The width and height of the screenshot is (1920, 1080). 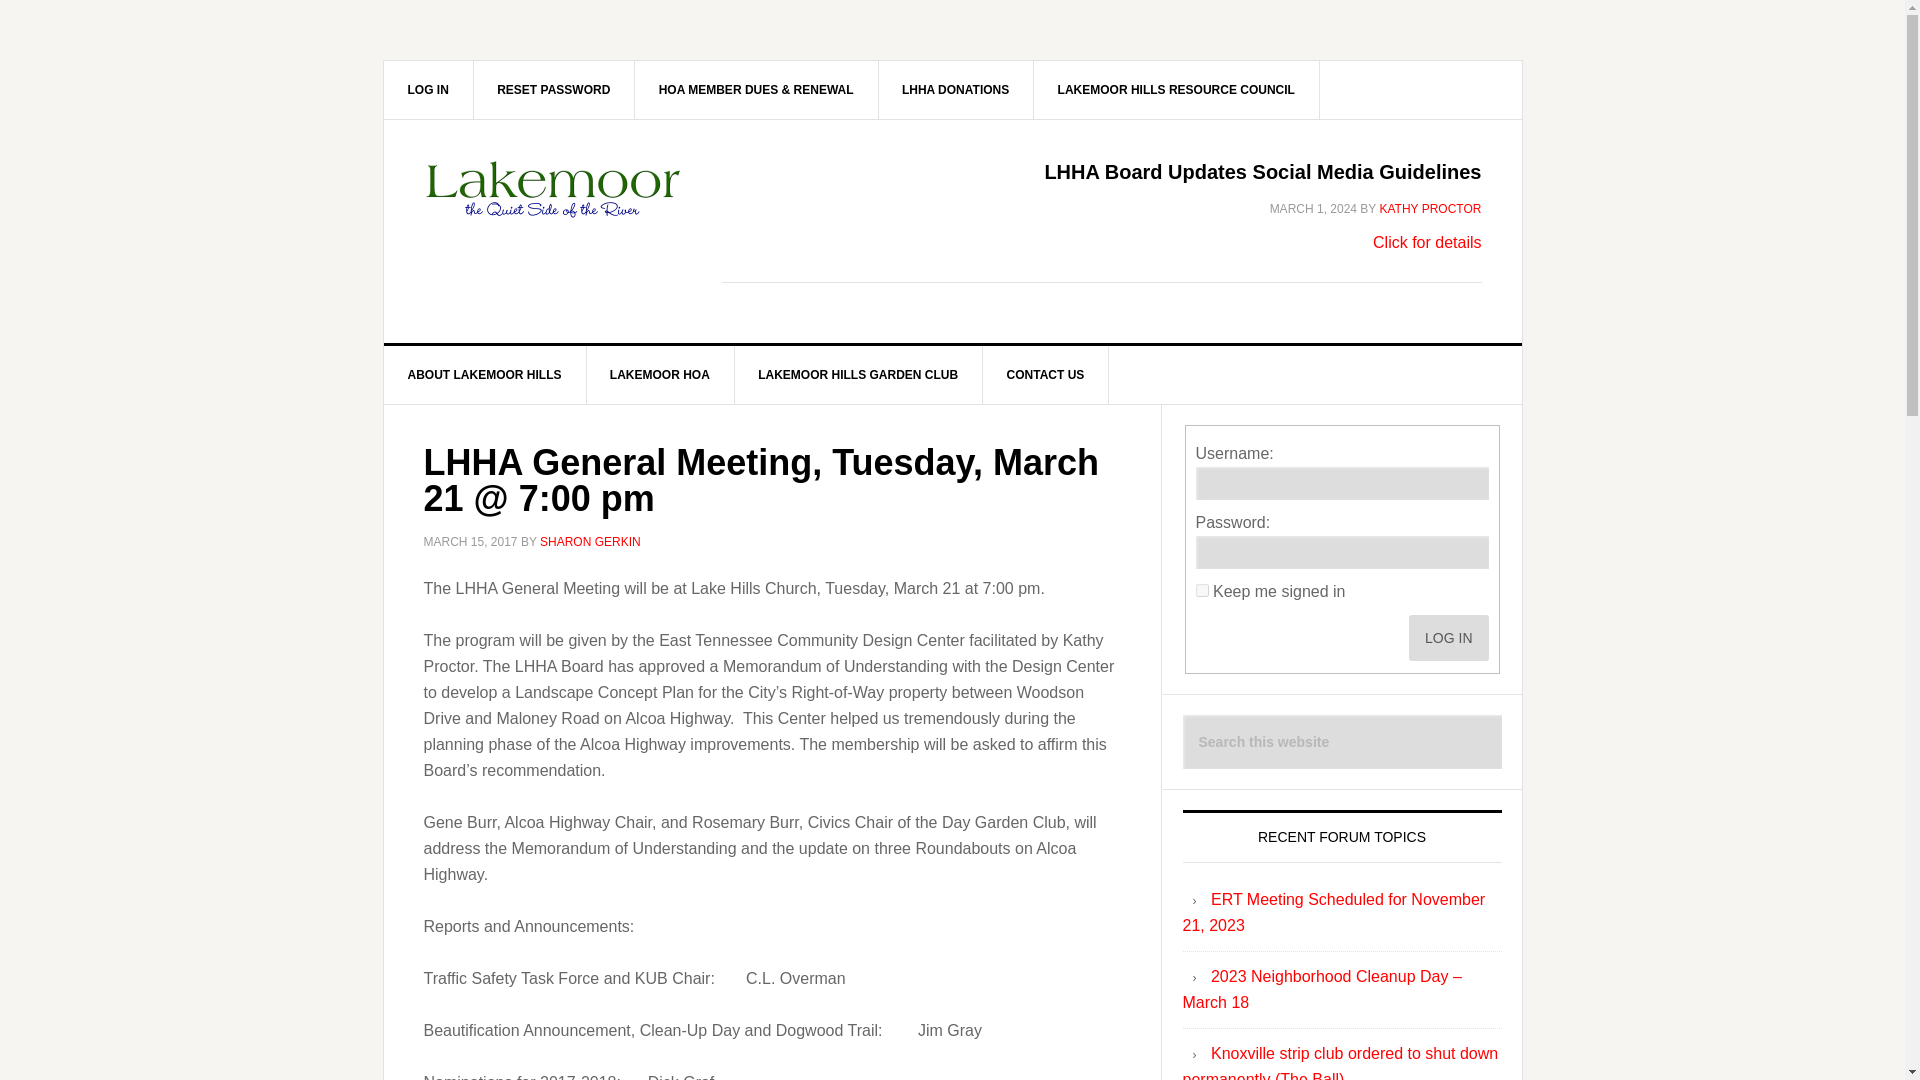 What do you see at coordinates (1429, 208) in the screenshot?
I see `KATHY PROCTOR` at bounding box center [1429, 208].